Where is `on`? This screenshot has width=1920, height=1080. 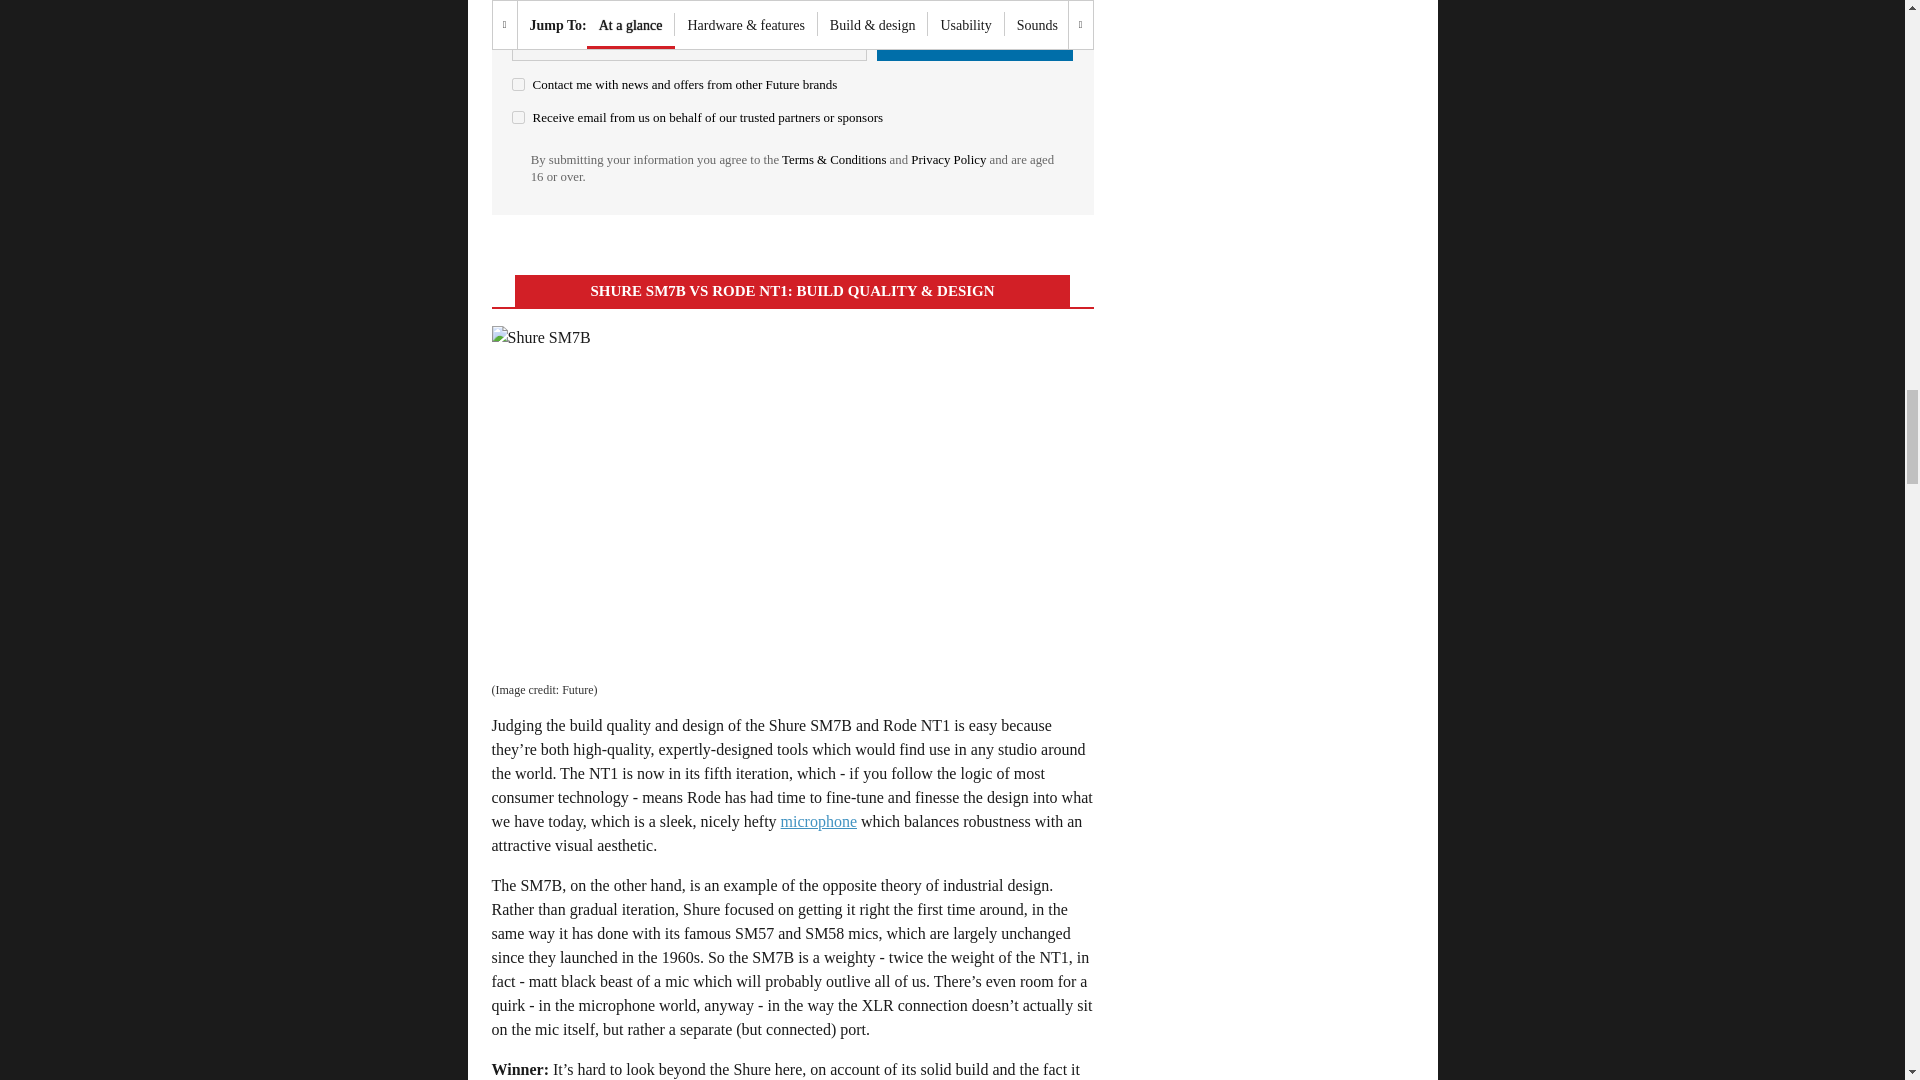
on is located at coordinates (518, 118).